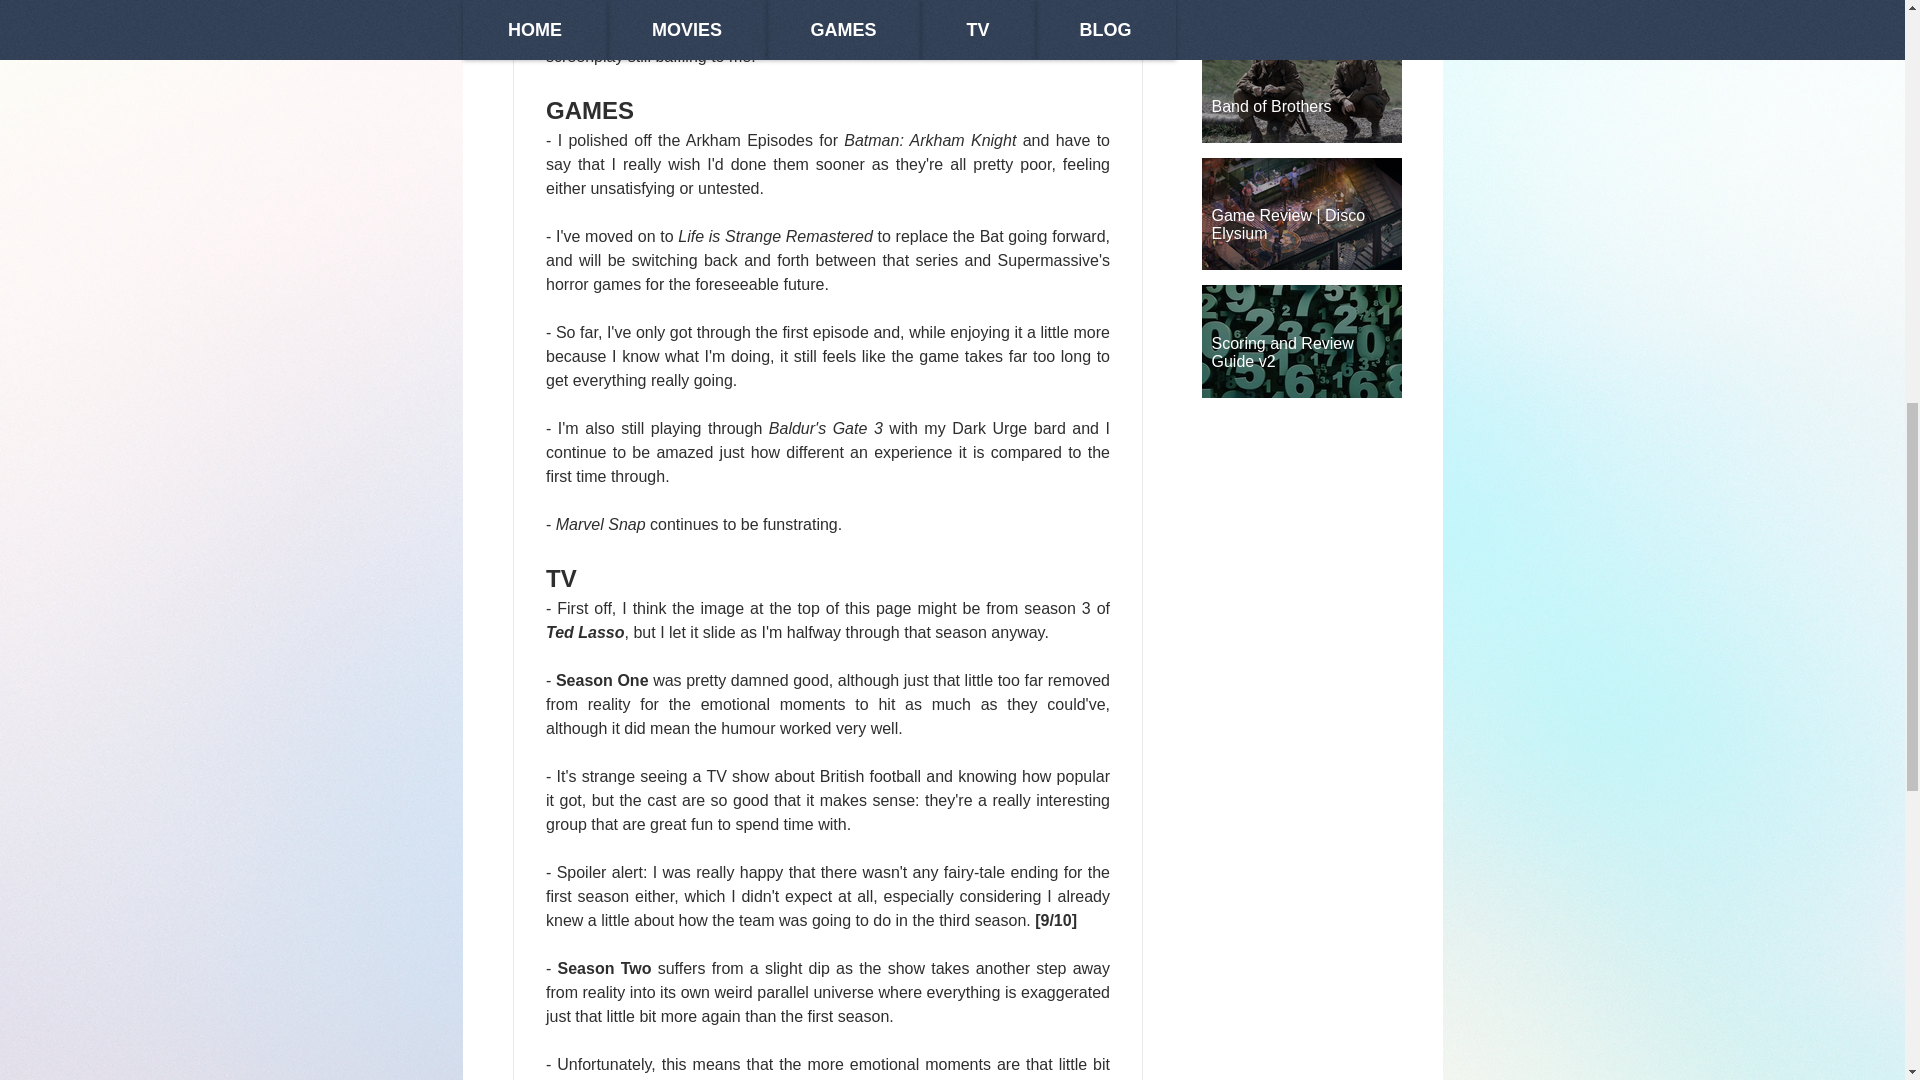 The height and width of the screenshot is (1080, 1920). Describe the element at coordinates (1302, 97) in the screenshot. I see `Band of Brothers` at that location.